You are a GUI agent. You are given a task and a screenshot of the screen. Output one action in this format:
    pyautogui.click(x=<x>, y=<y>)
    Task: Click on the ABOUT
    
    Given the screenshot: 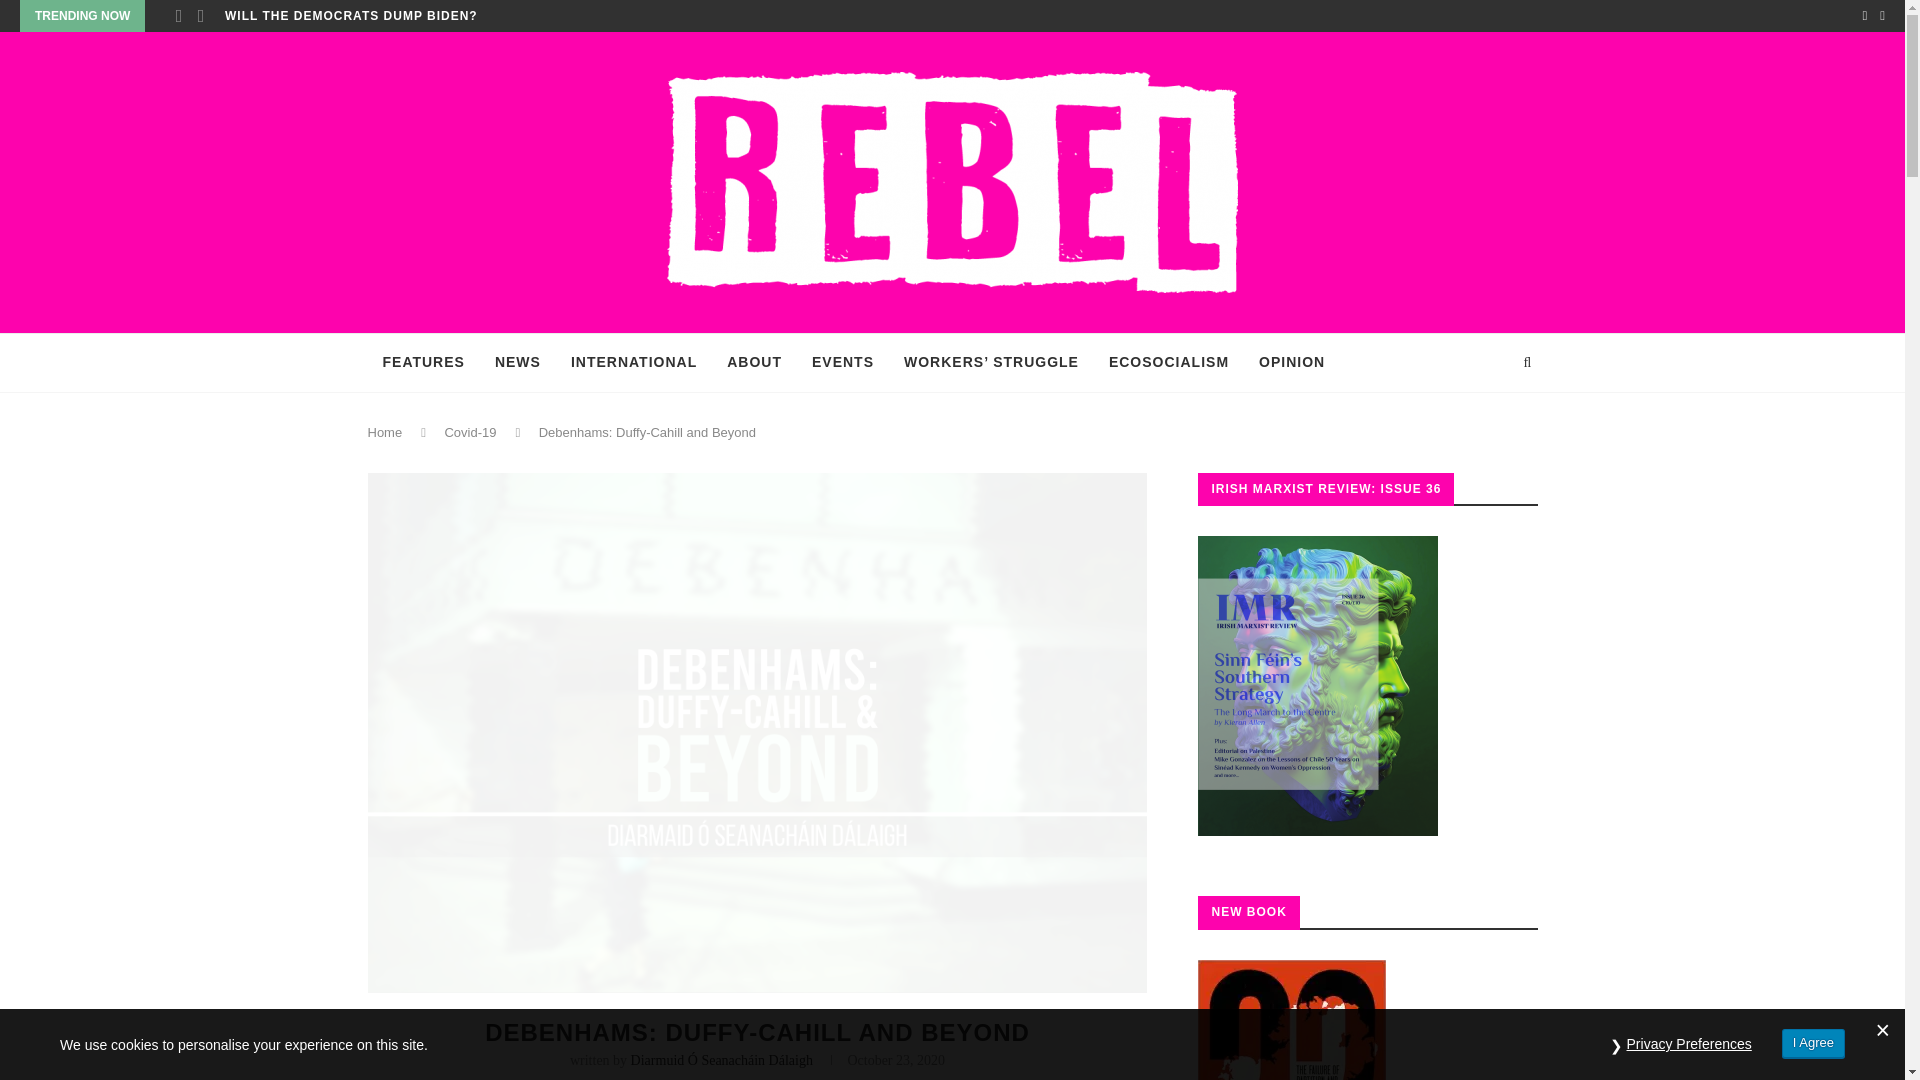 What is the action you would take?
    pyautogui.click(x=754, y=362)
    